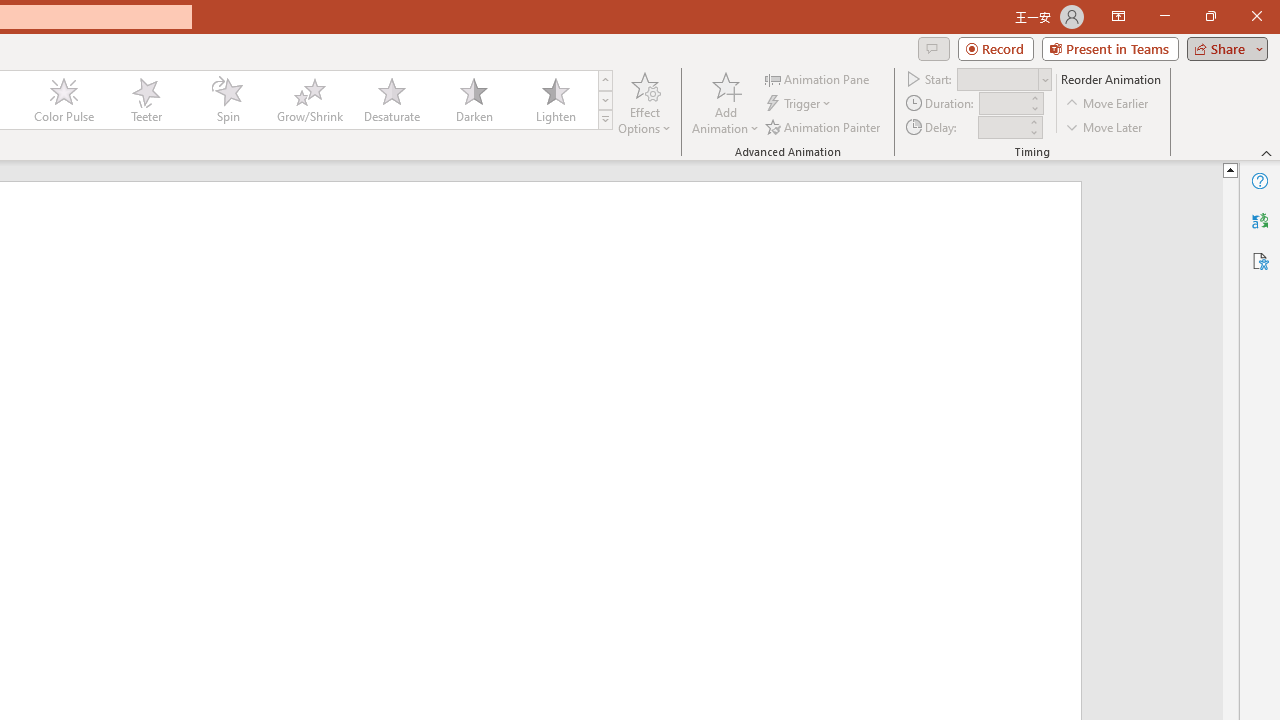  What do you see at coordinates (1033, 121) in the screenshot?
I see `More` at bounding box center [1033, 121].